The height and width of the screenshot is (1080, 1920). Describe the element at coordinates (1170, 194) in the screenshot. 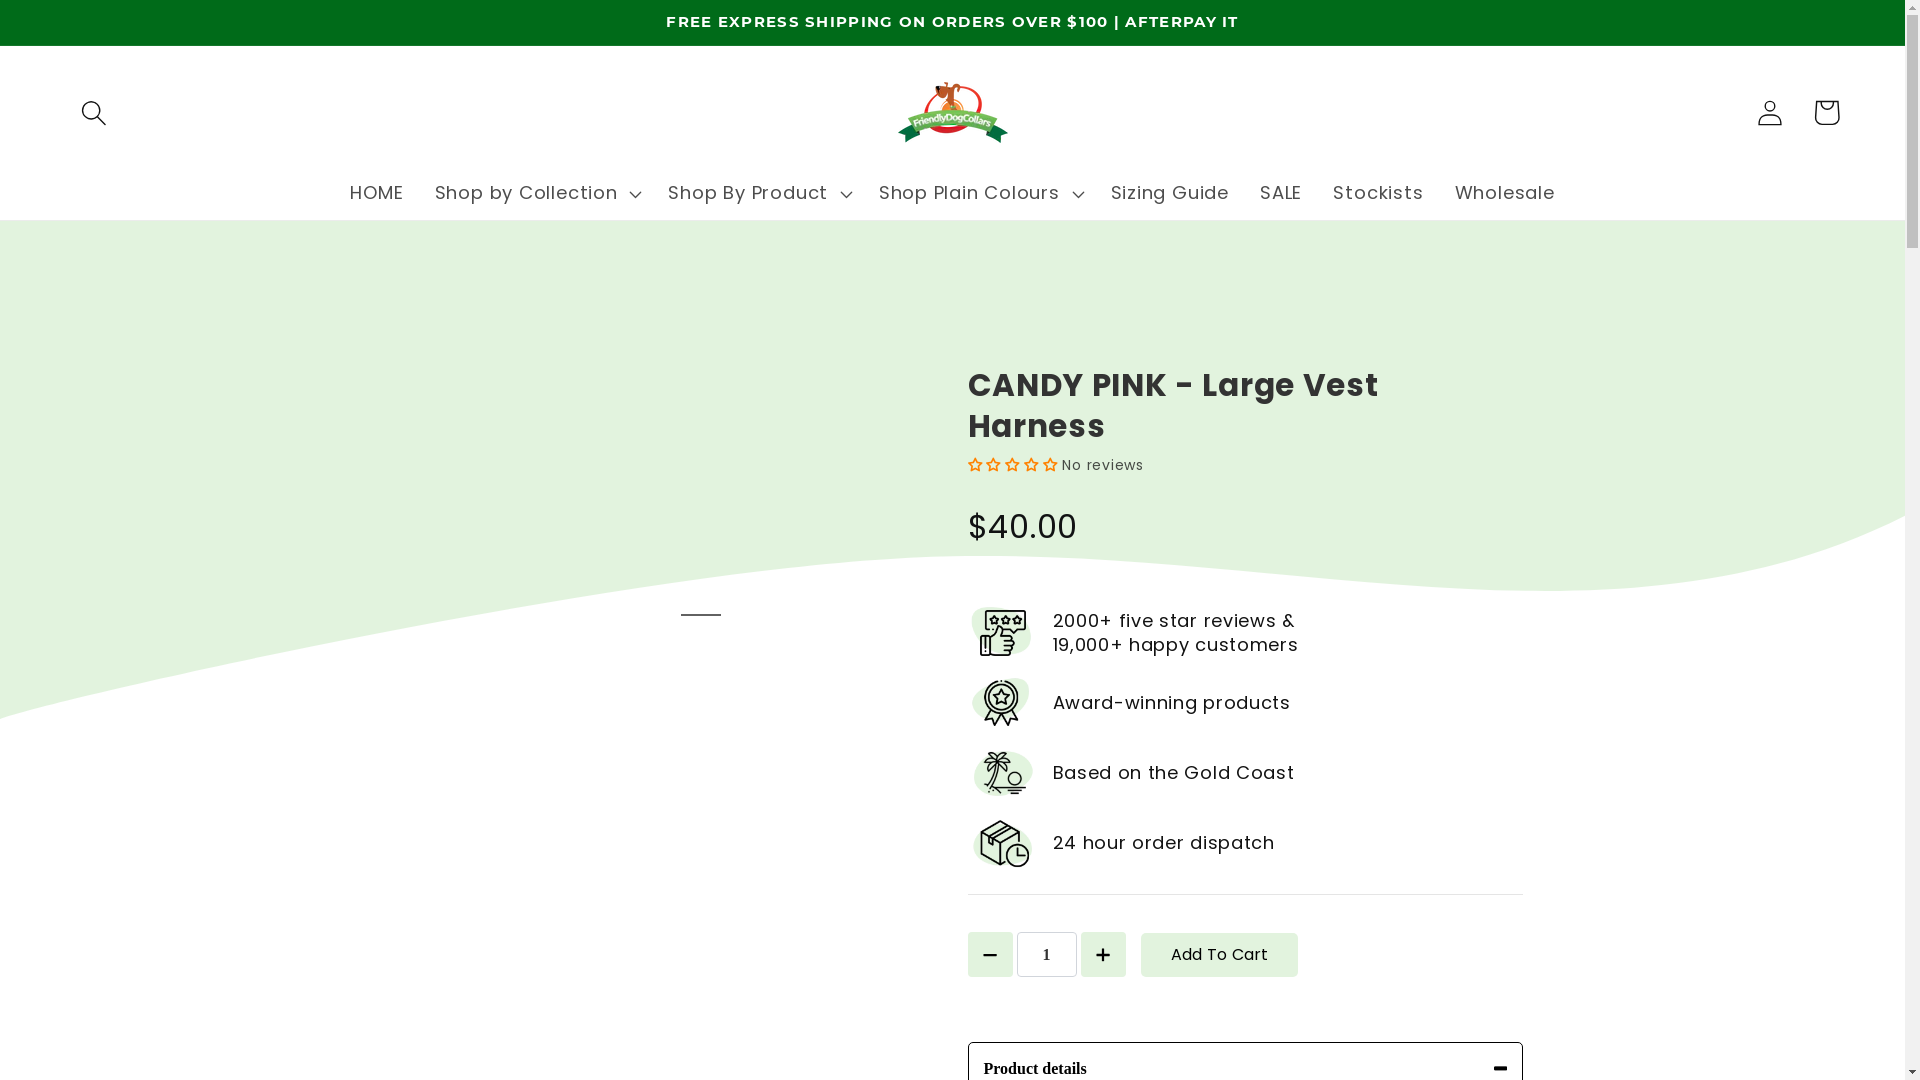

I see `Sizing Guide` at that location.